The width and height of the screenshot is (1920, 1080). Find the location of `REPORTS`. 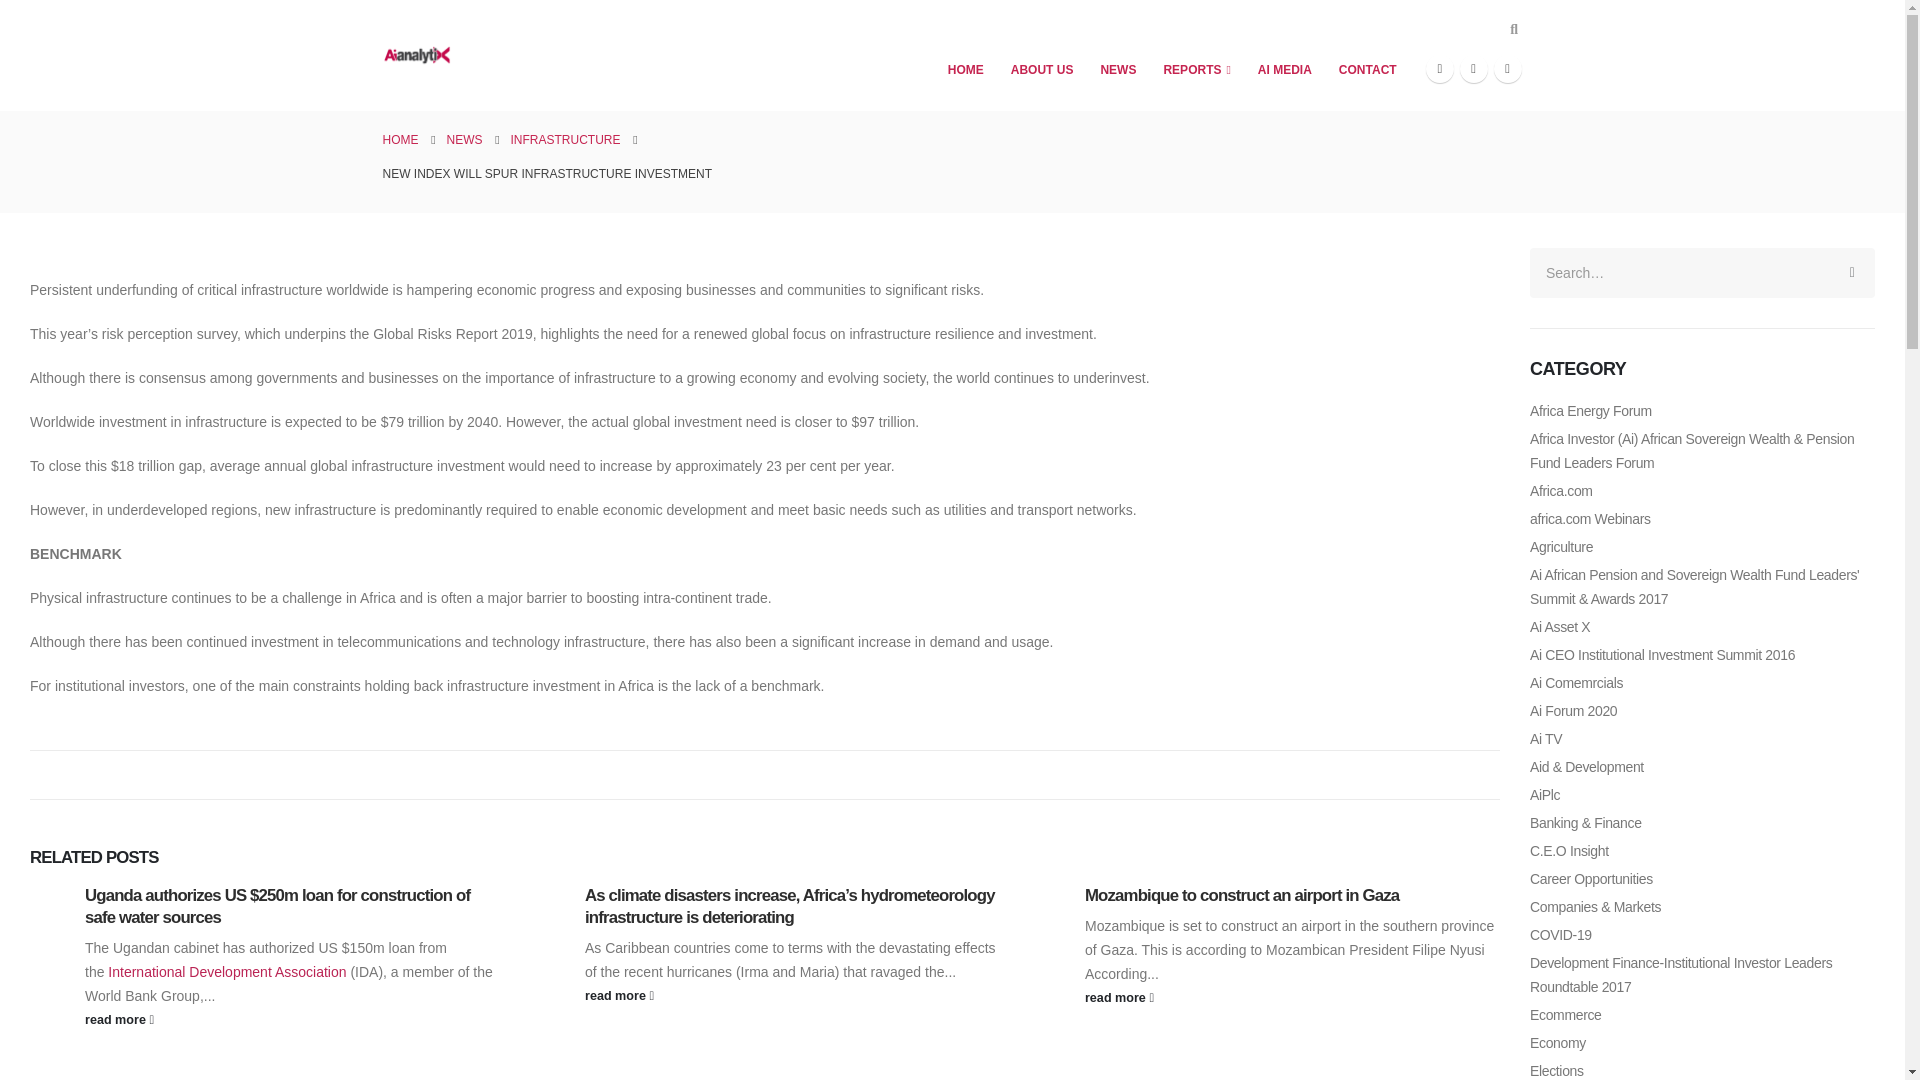

REPORTS is located at coordinates (1196, 68).